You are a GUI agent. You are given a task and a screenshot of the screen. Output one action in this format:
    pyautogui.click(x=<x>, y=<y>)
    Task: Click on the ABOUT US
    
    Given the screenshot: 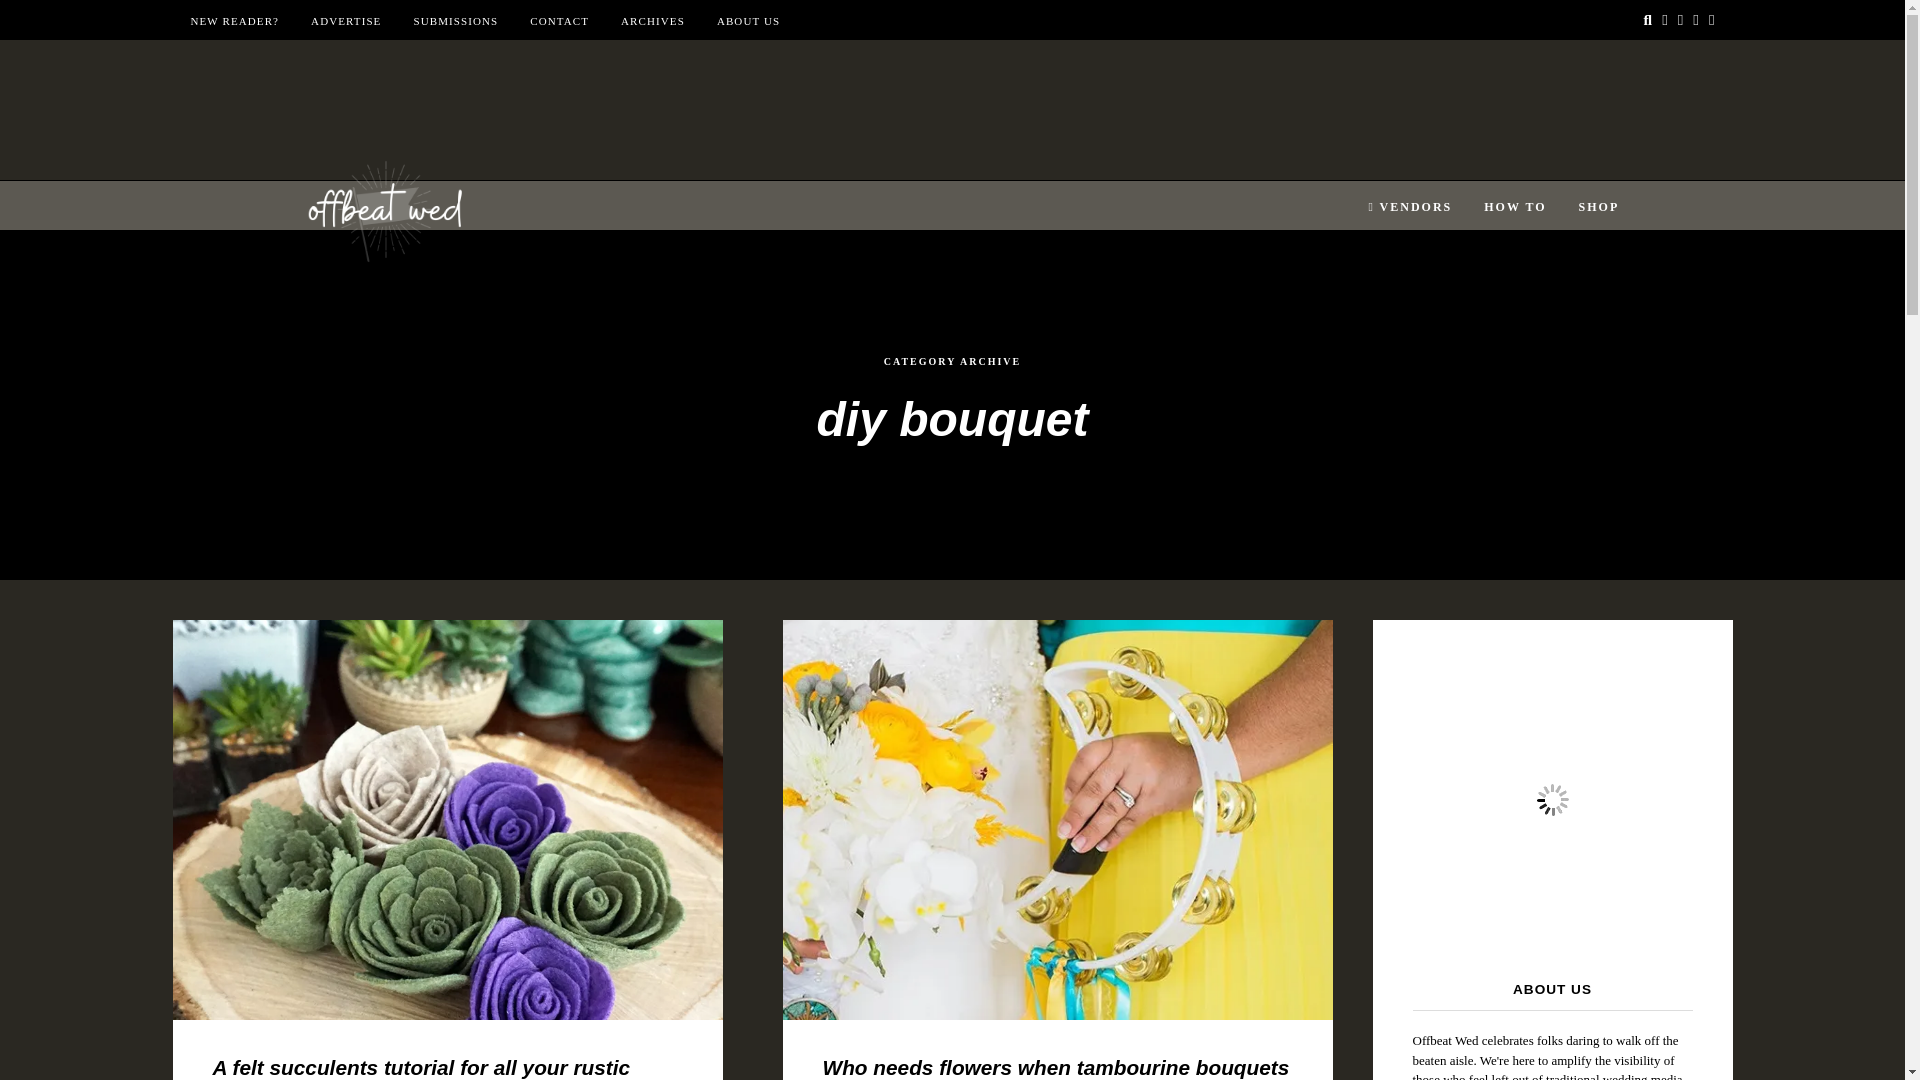 What is the action you would take?
    pyautogui.click(x=748, y=21)
    